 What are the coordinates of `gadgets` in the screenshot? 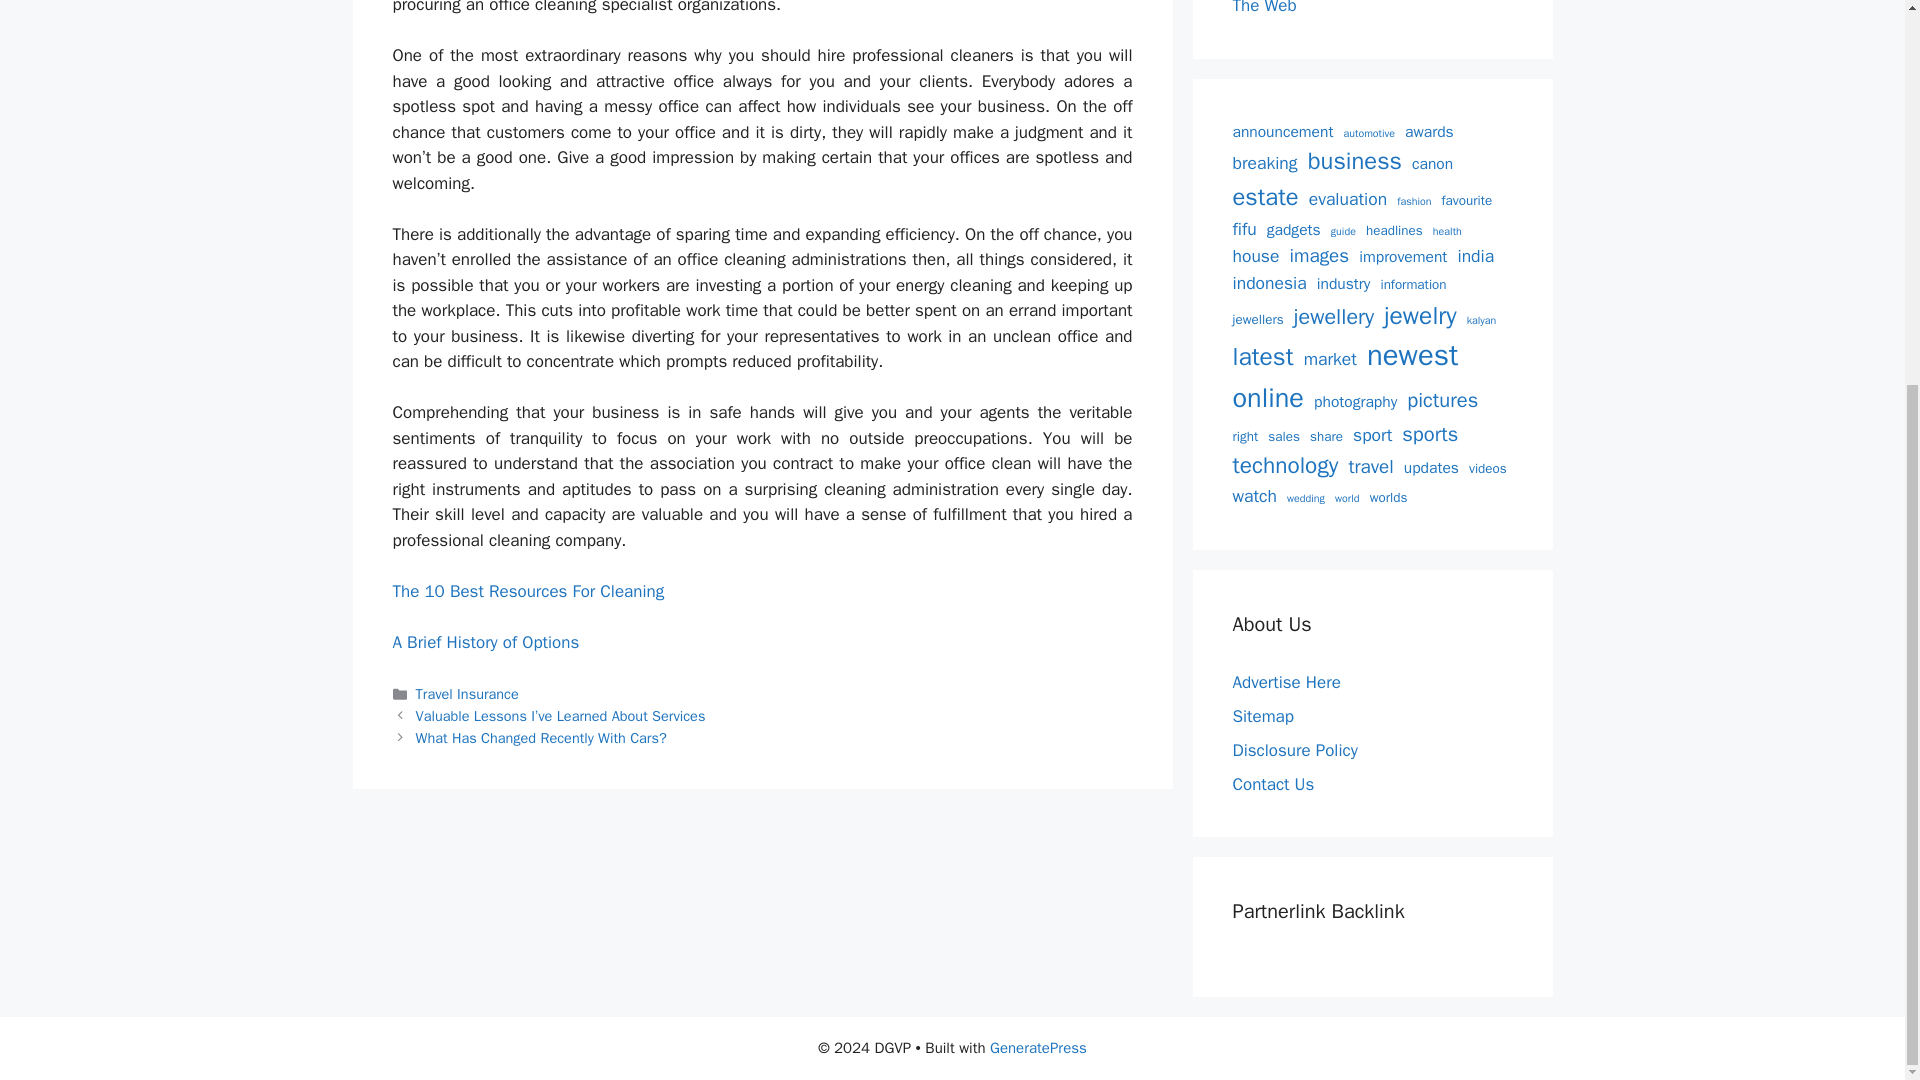 It's located at (1294, 230).